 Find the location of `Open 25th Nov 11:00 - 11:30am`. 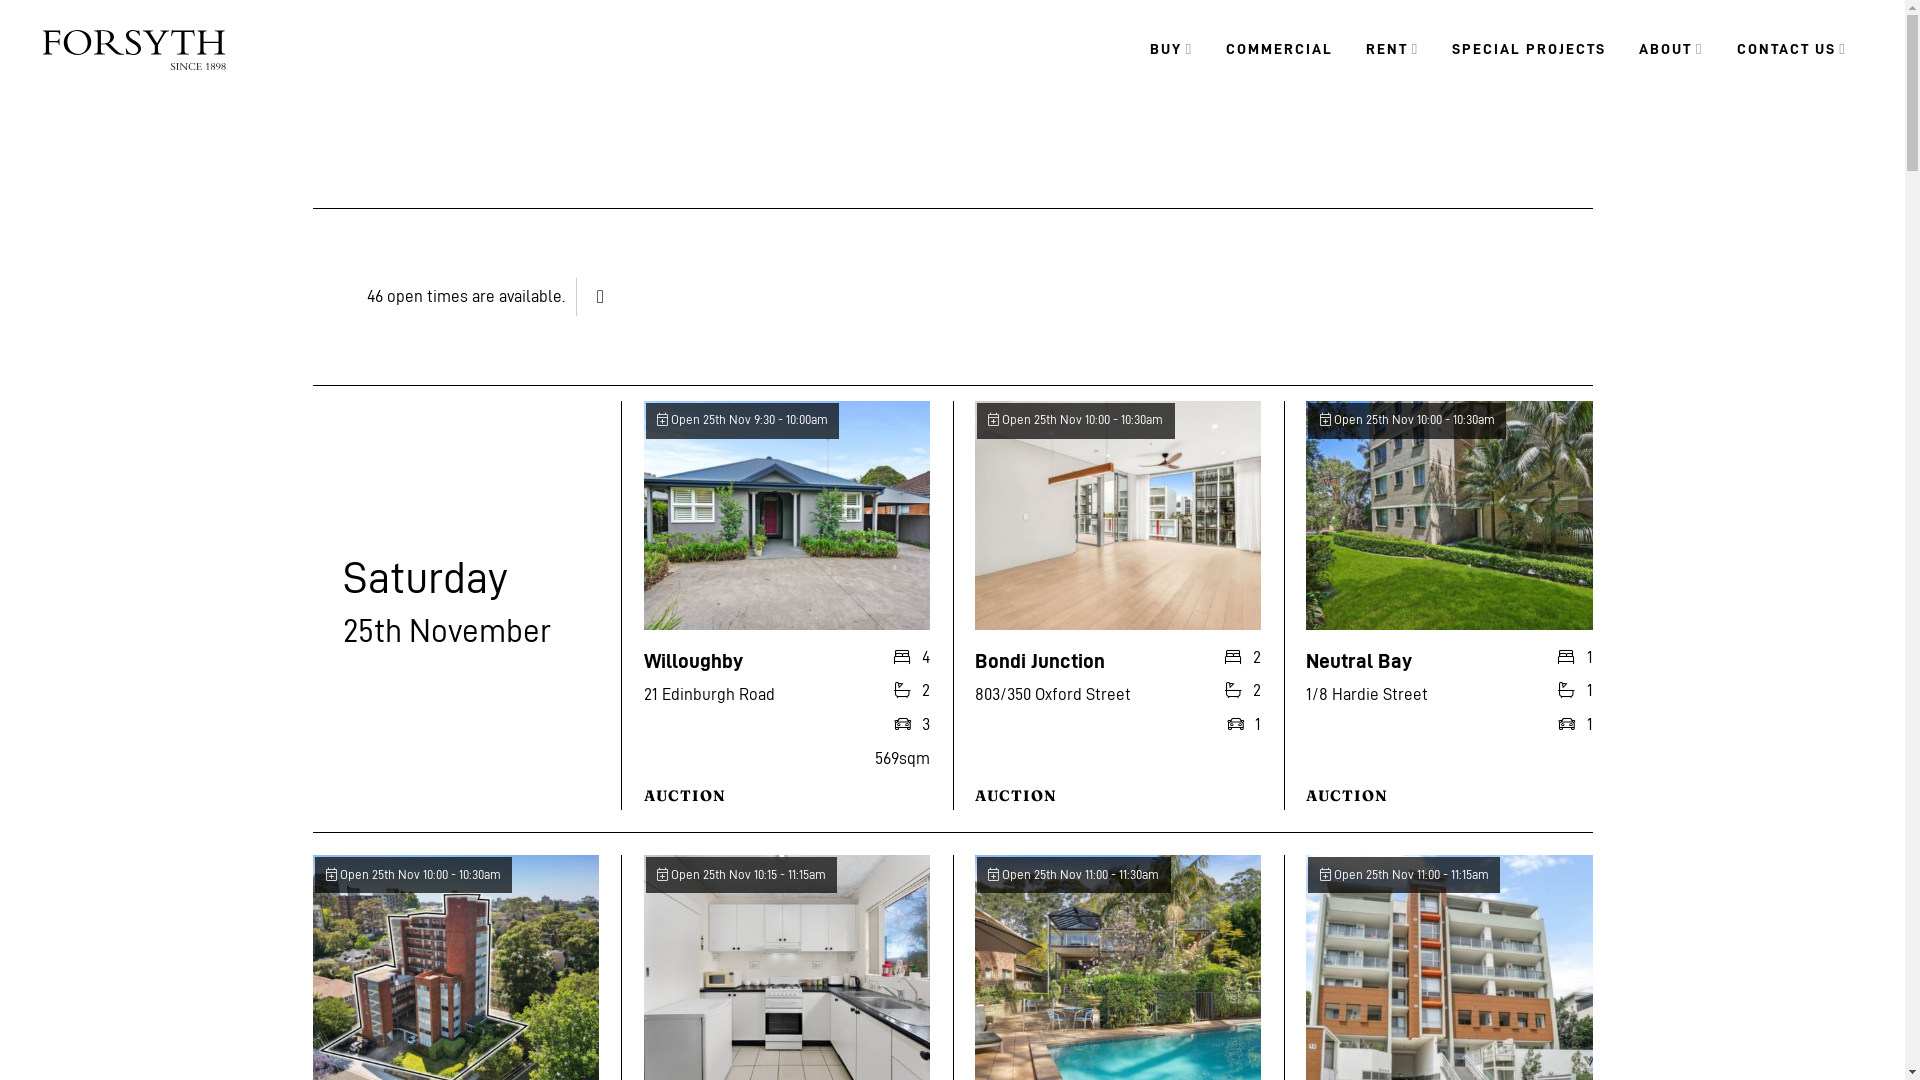

Open 25th Nov 11:00 - 11:30am is located at coordinates (1074, 875).